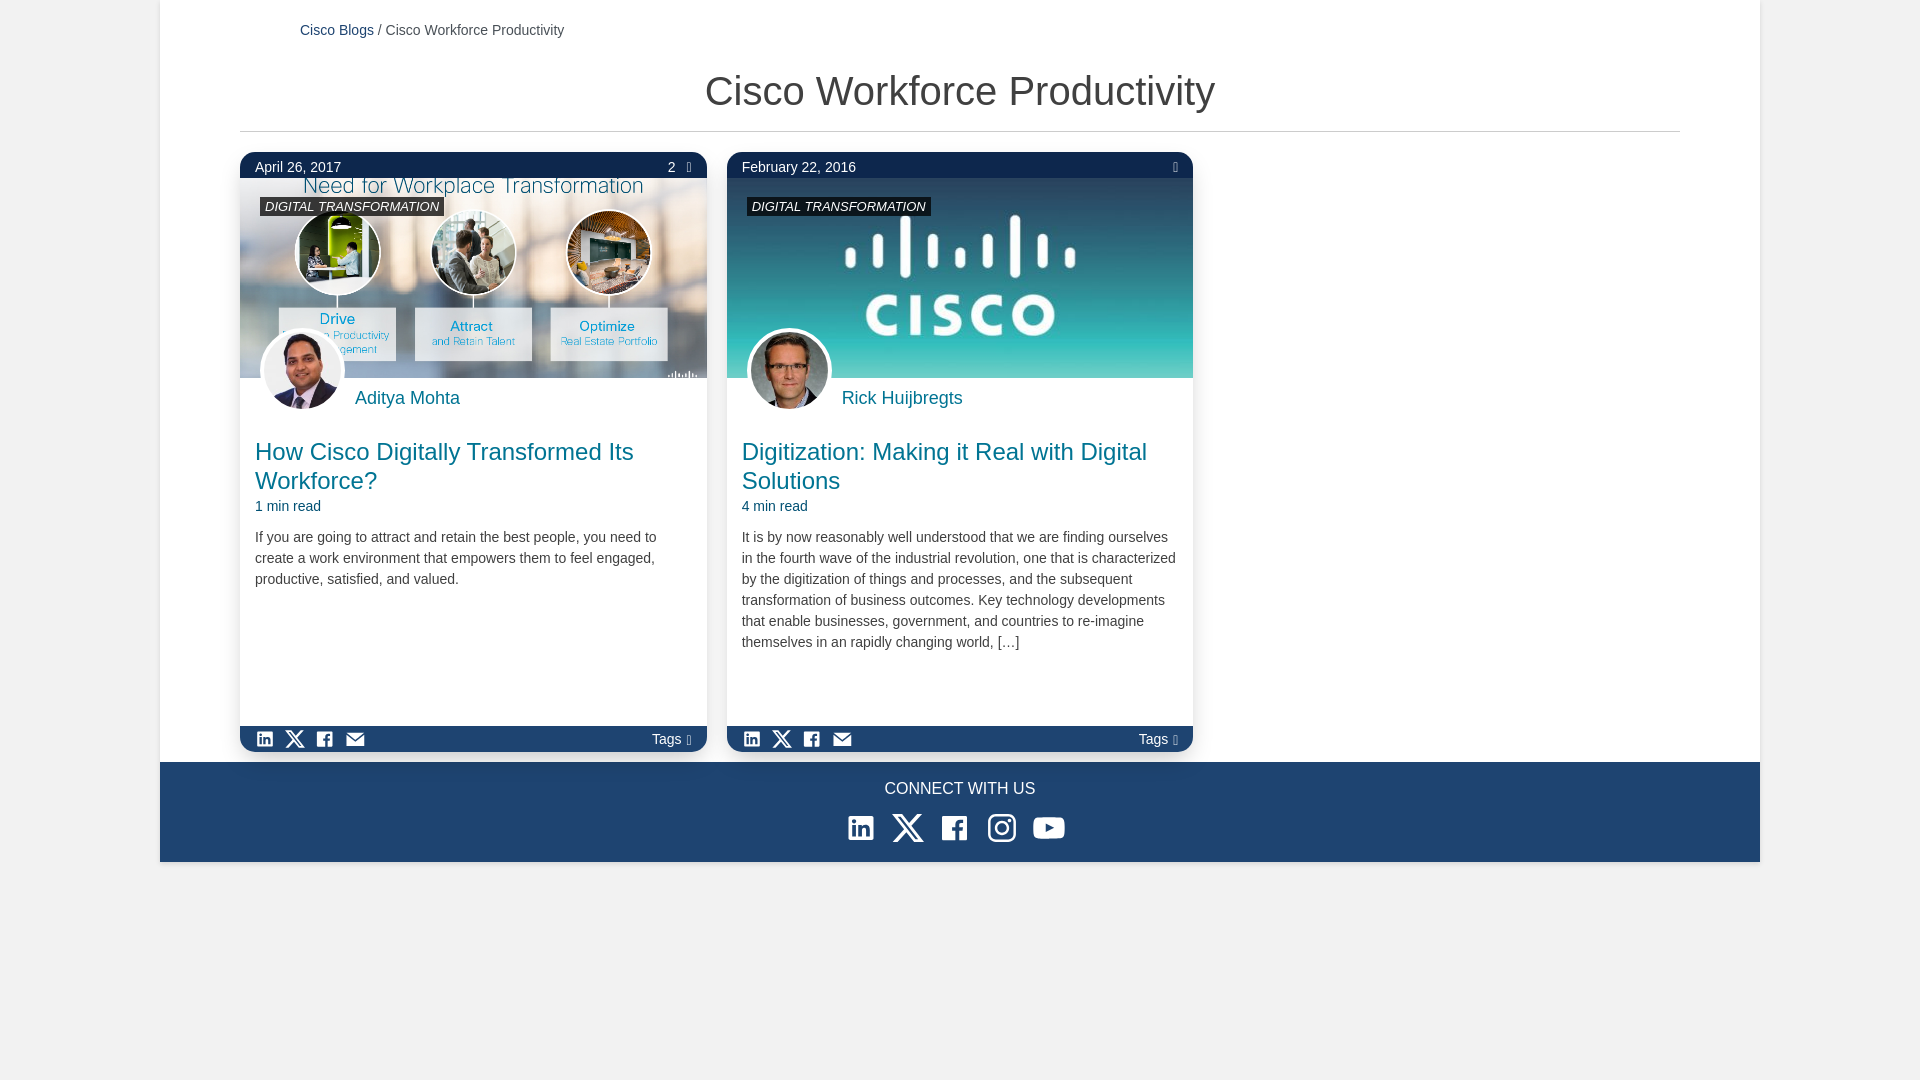 Image resolution: width=1920 pixels, height=1080 pixels. What do you see at coordinates (408, 398) in the screenshot?
I see `Aditya Mohta` at bounding box center [408, 398].